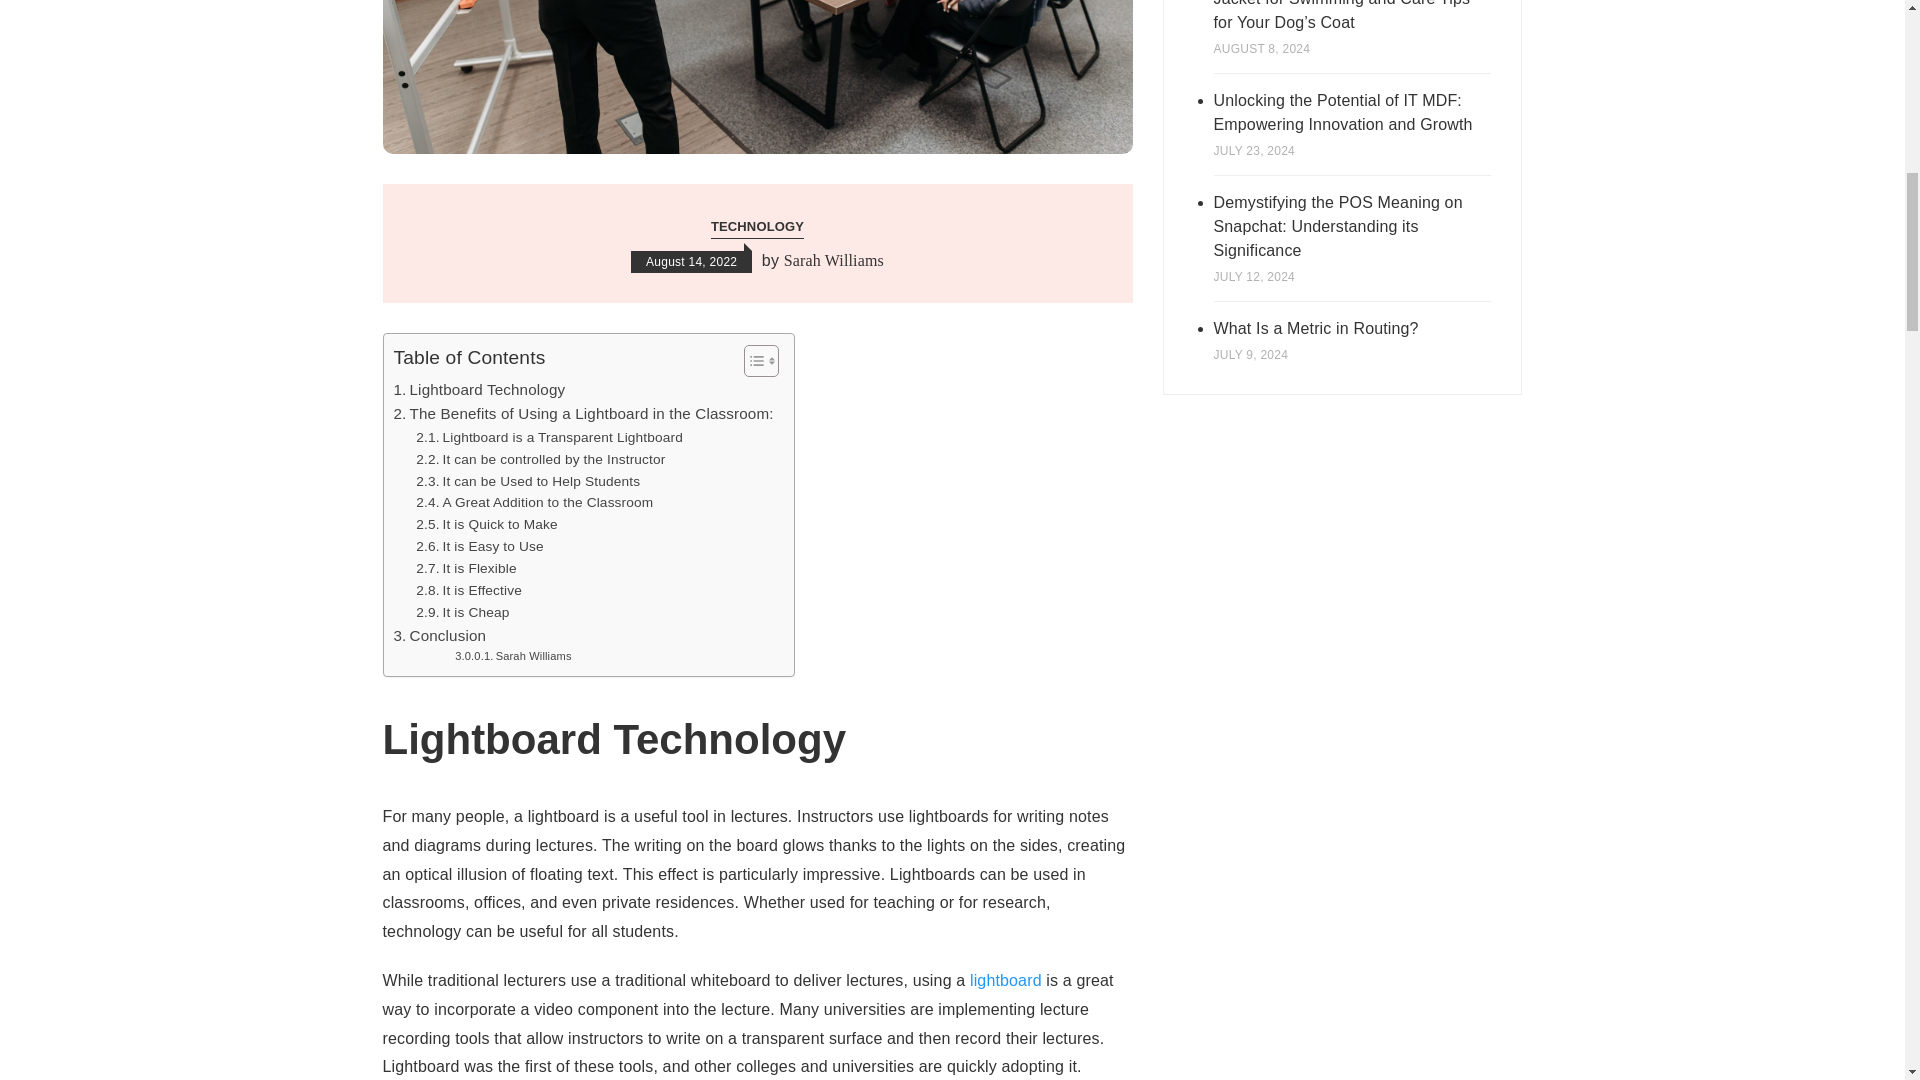 The height and width of the screenshot is (1080, 1920). Describe the element at coordinates (512, 657) in the screenshot. I see `Sarah Williams` at that location.